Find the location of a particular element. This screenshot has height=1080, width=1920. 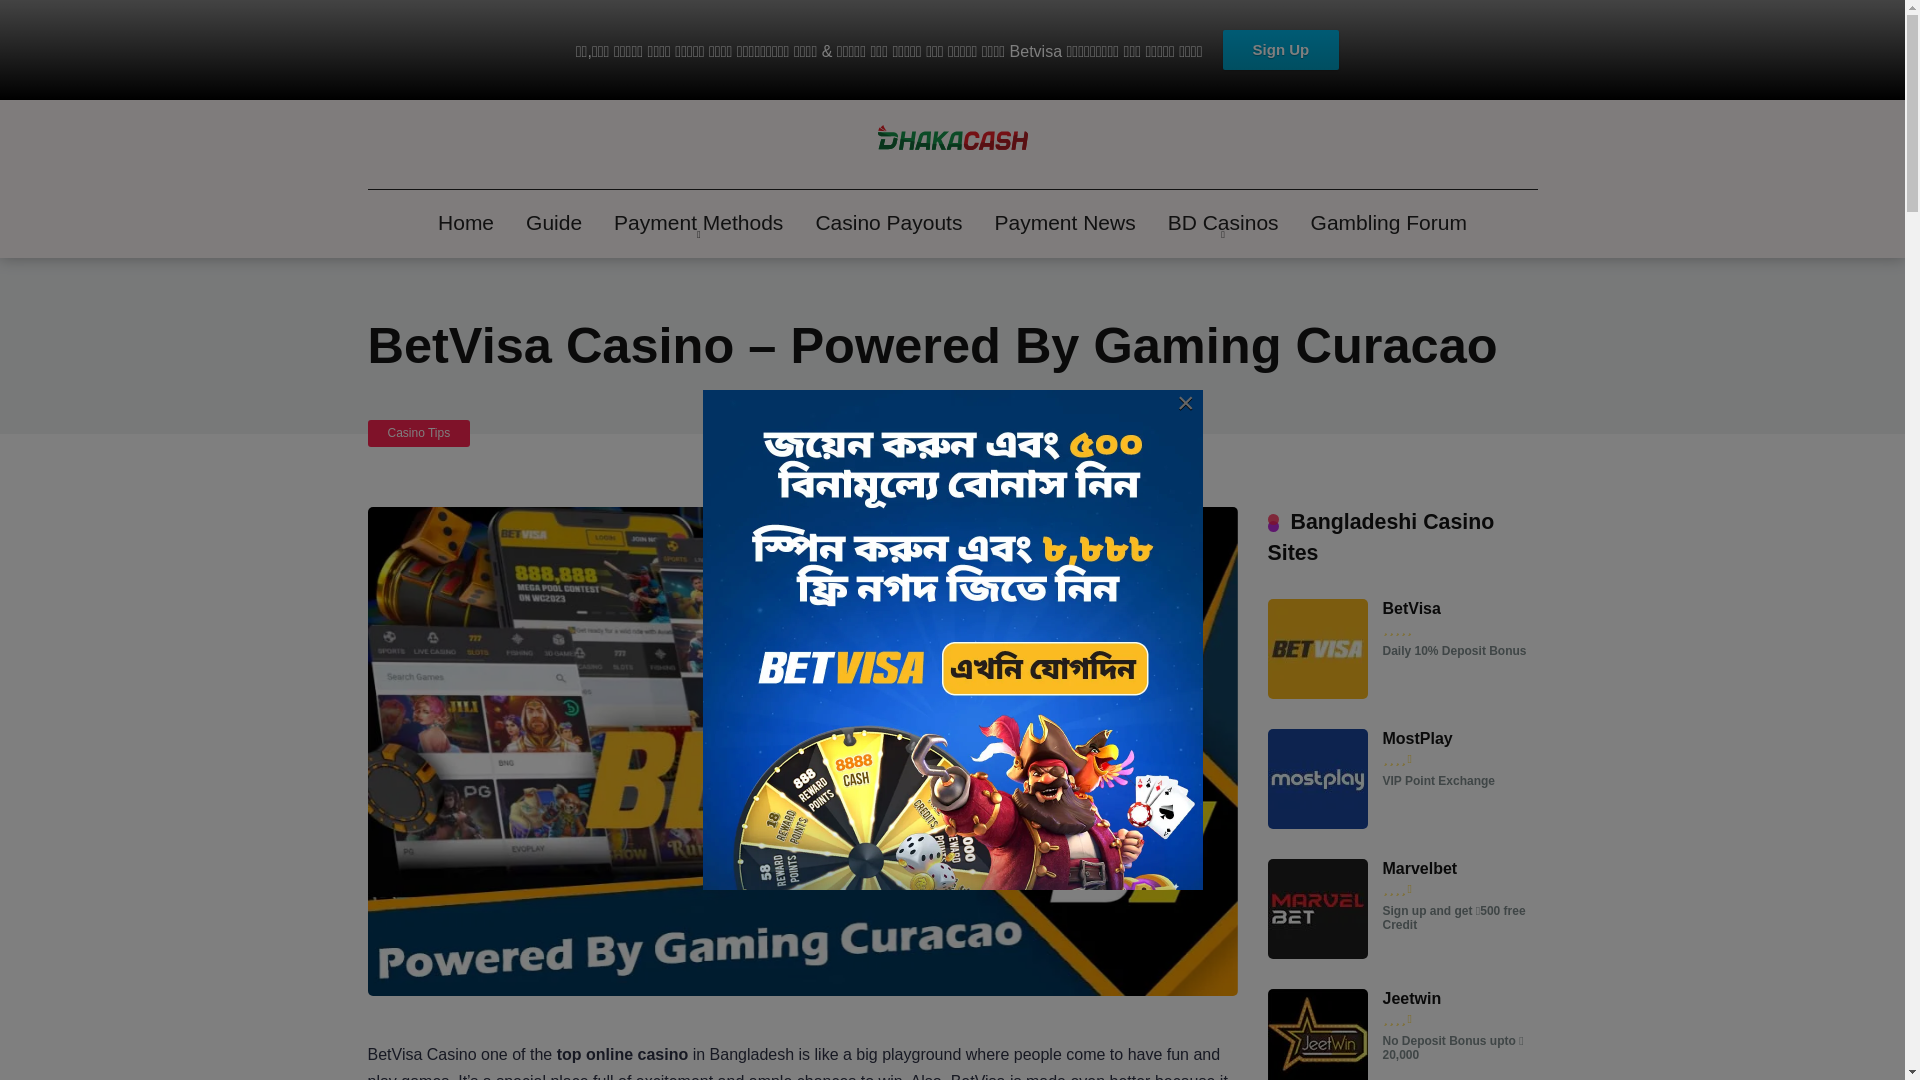

BD Casinos is located at coordinates (1223, 224).